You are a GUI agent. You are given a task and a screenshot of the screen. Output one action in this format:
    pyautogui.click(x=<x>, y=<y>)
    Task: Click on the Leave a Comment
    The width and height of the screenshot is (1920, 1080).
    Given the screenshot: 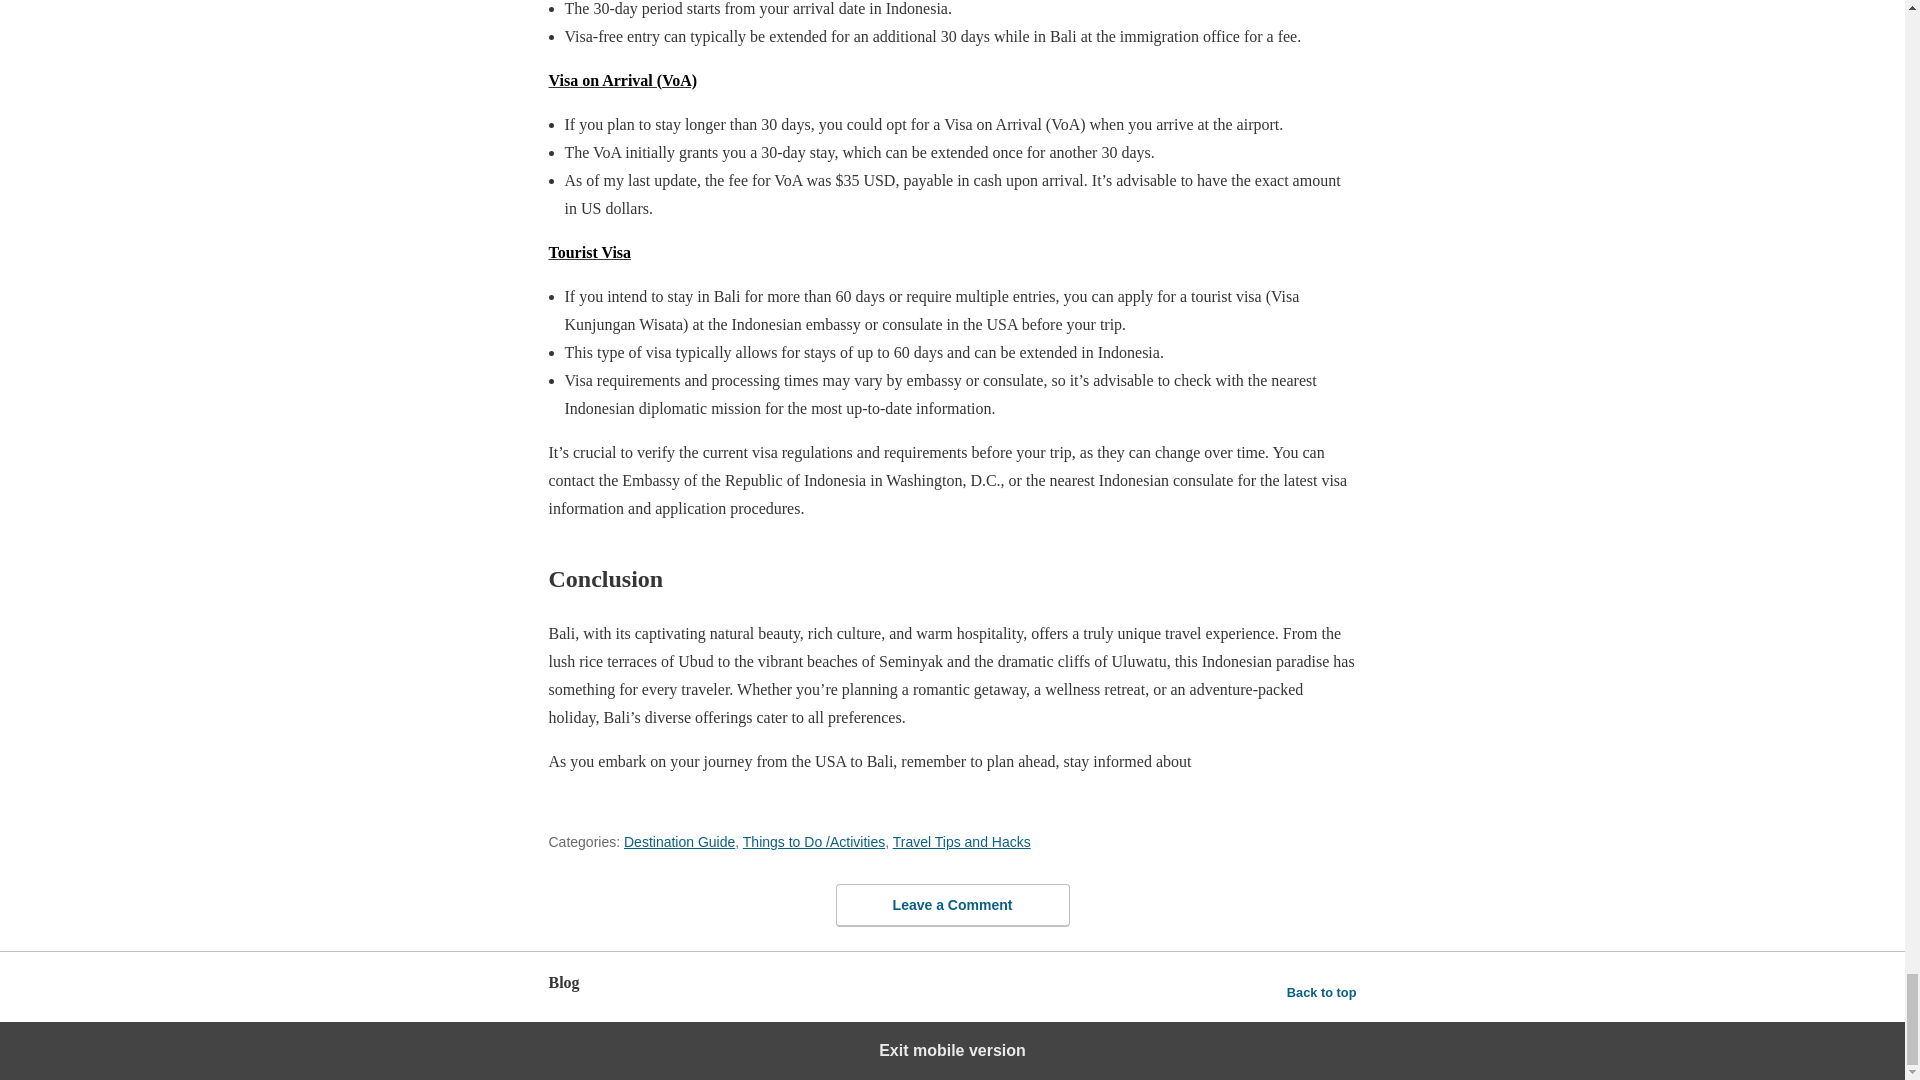 What is the action you would take?
    pyautogui.click(x=952, y=905)
    